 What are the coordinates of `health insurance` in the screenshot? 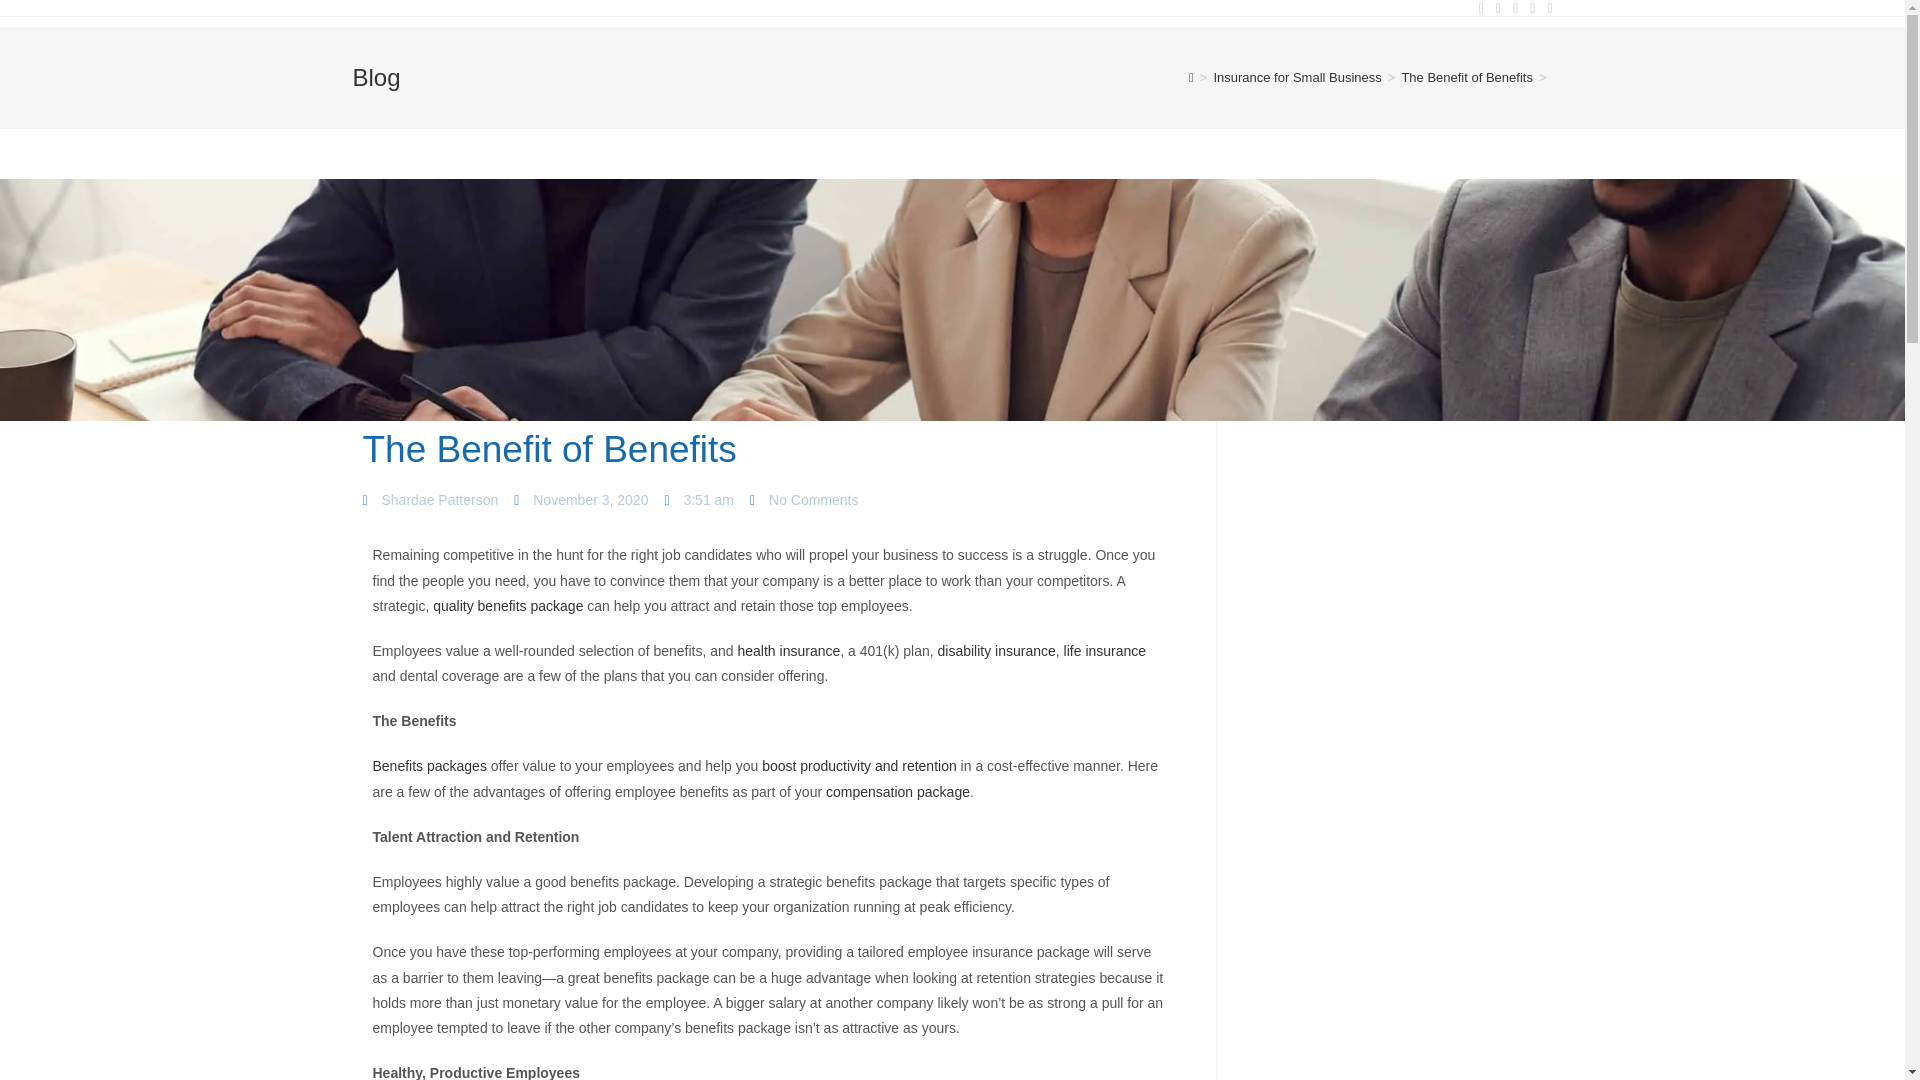 It's located at (788, 650).